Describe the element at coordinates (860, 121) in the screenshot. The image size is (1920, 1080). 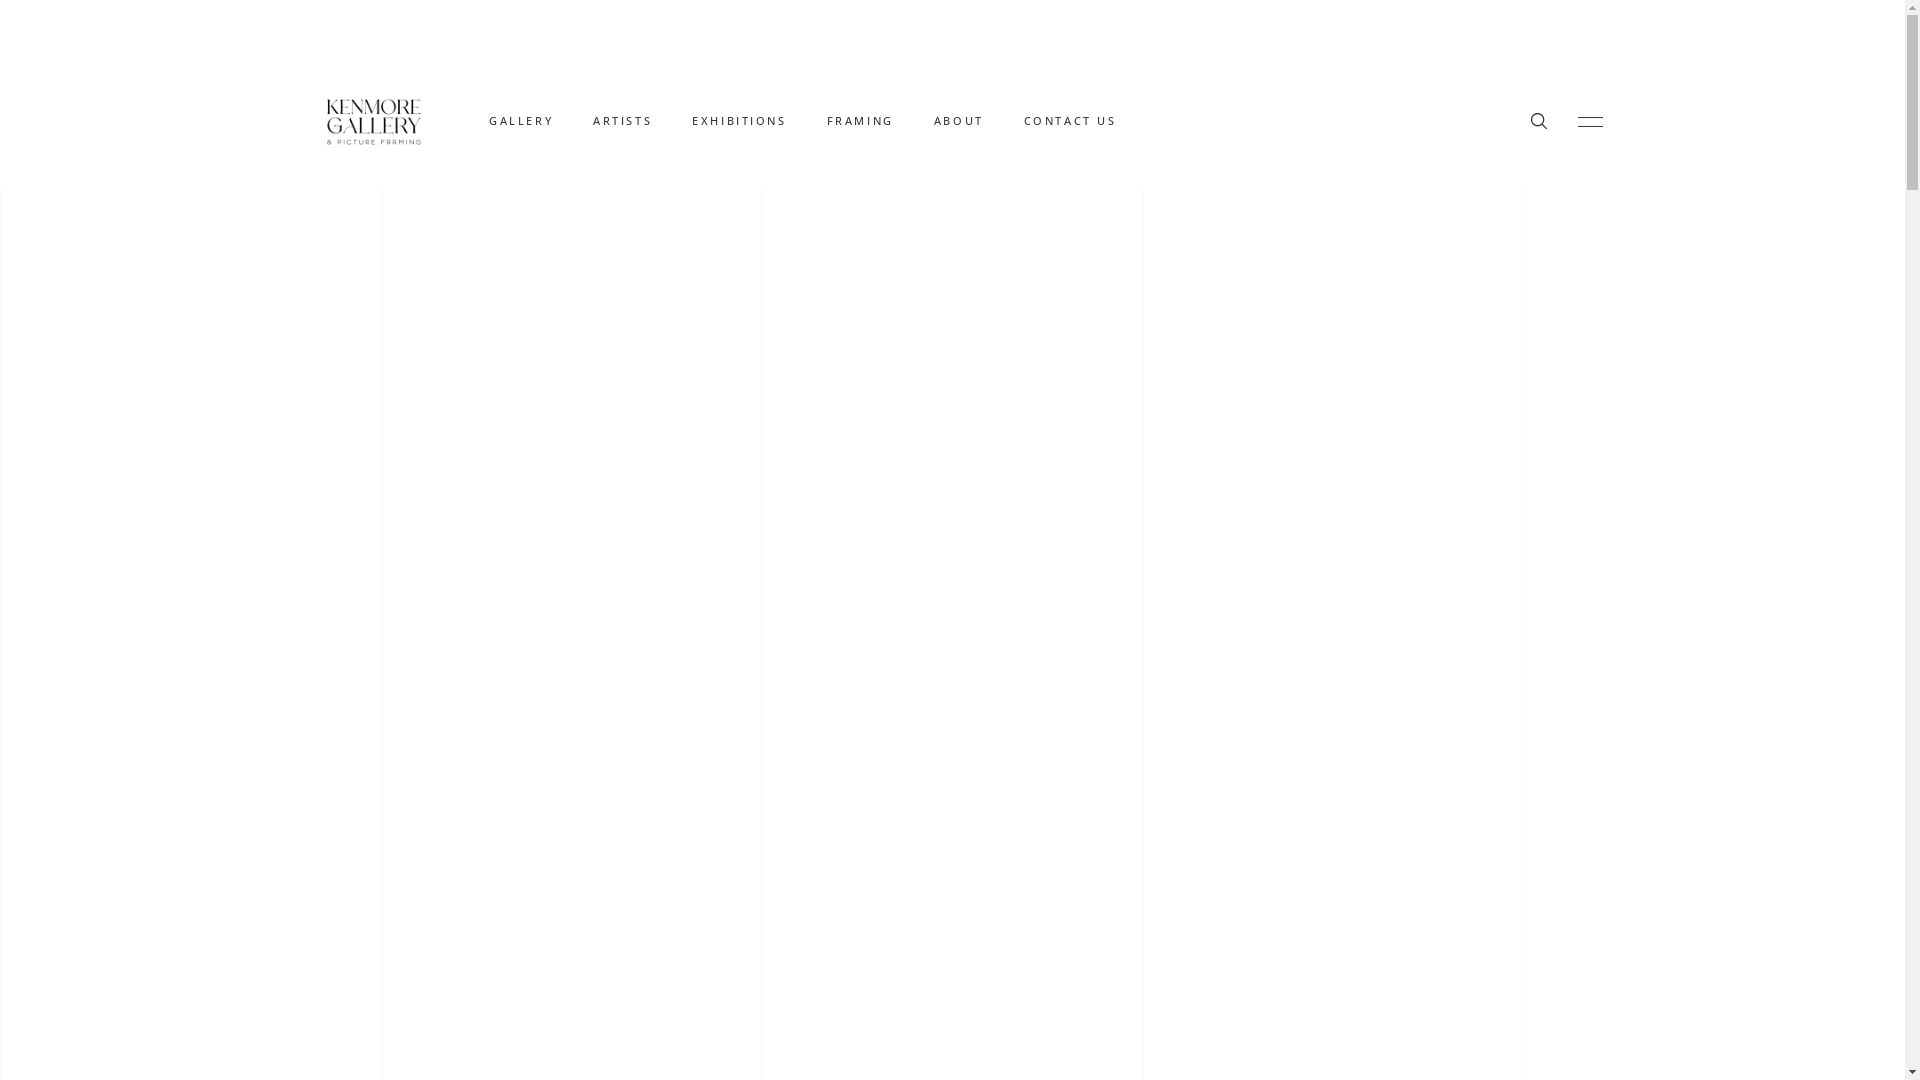
I see `FRAMING` at that location.